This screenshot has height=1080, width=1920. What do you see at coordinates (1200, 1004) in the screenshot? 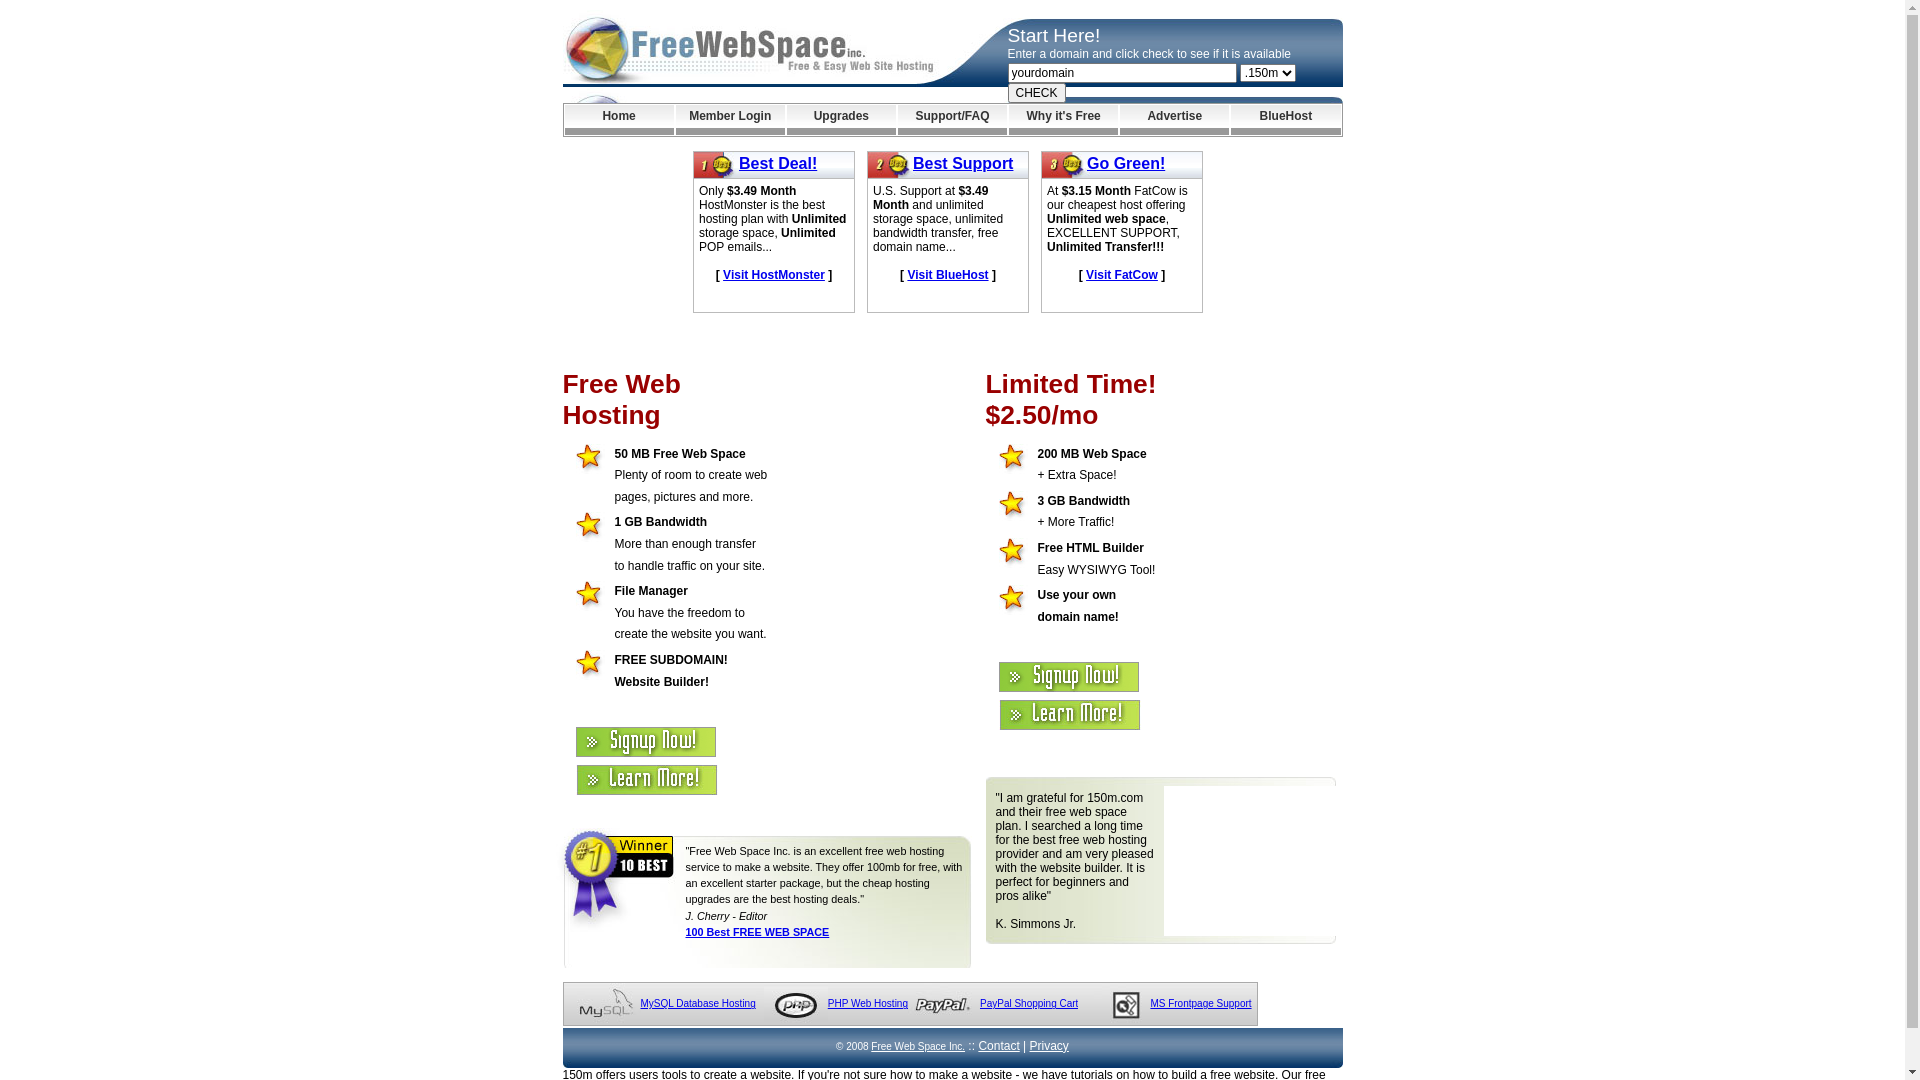
I see `MS Frontpage Support` at bounding box center [1200, 1004].